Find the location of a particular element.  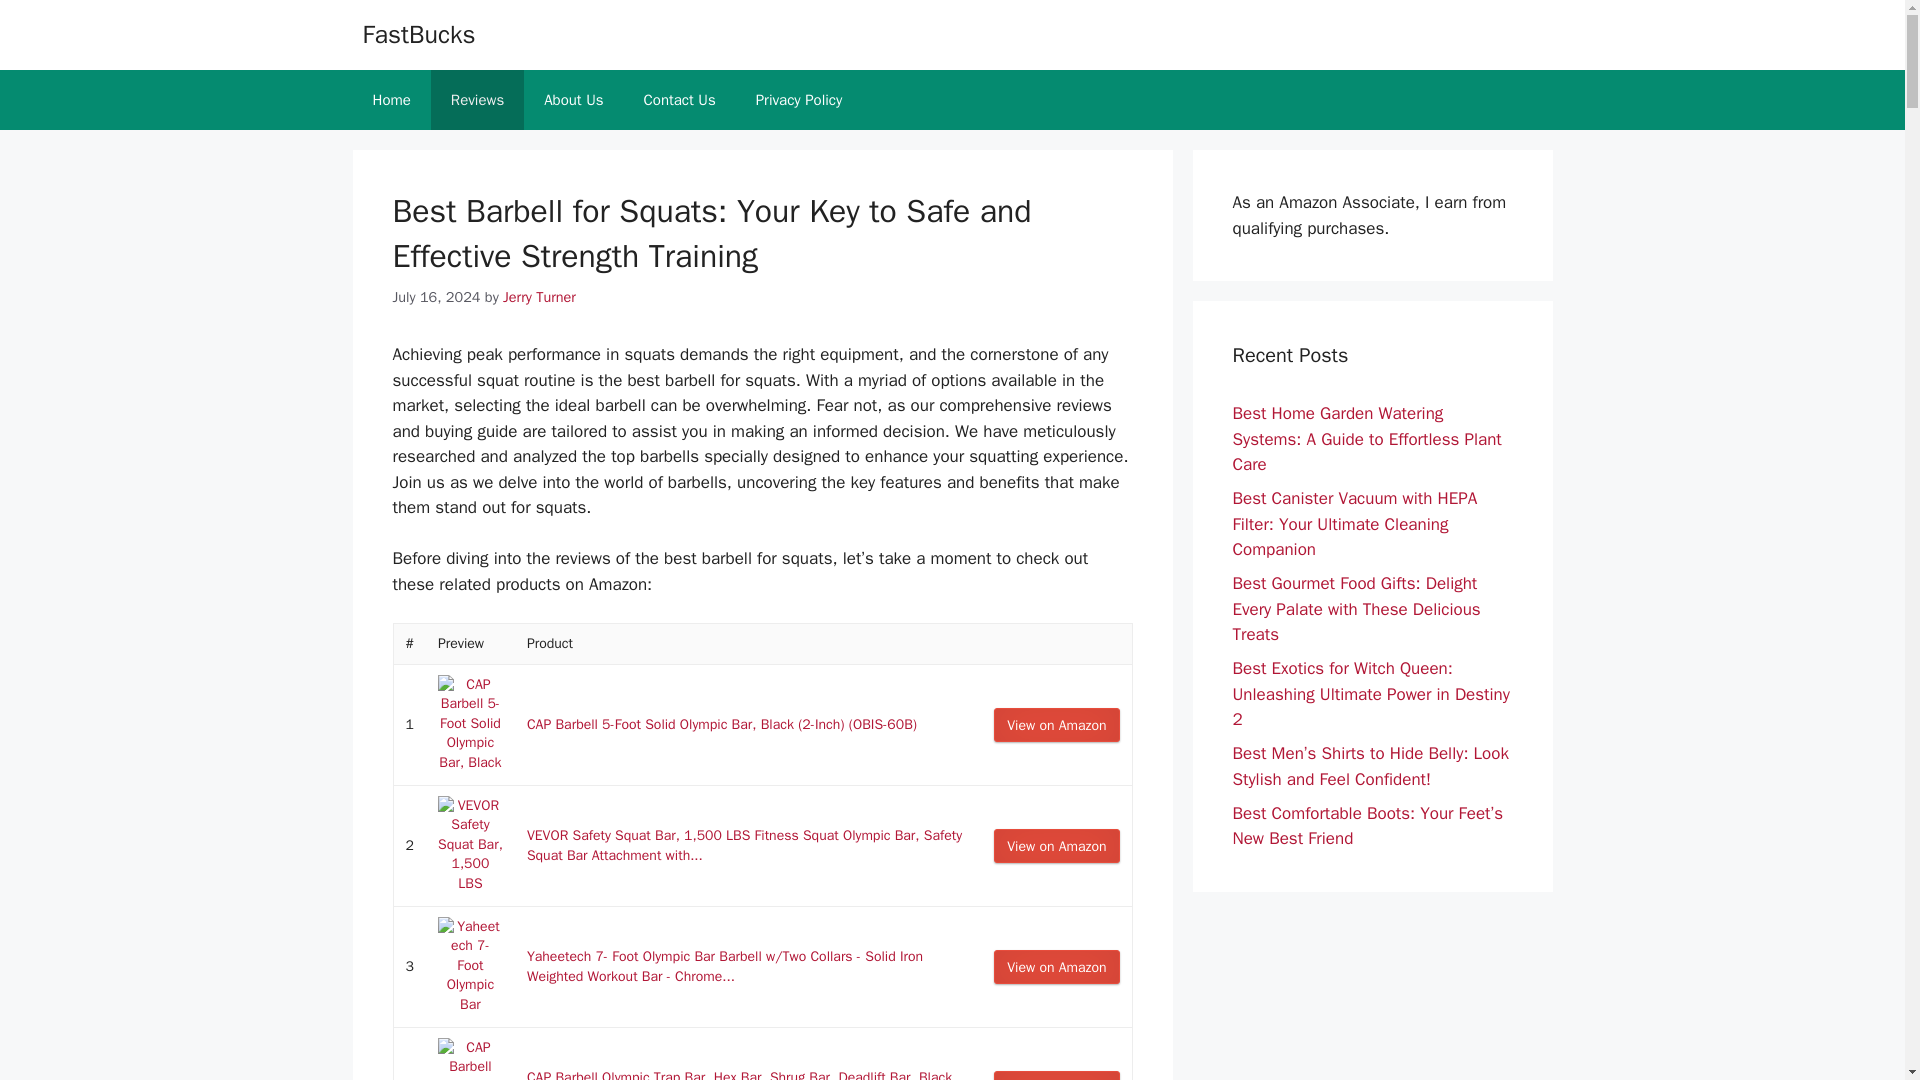

View on Amazon is located at coordinates (1056, 724).